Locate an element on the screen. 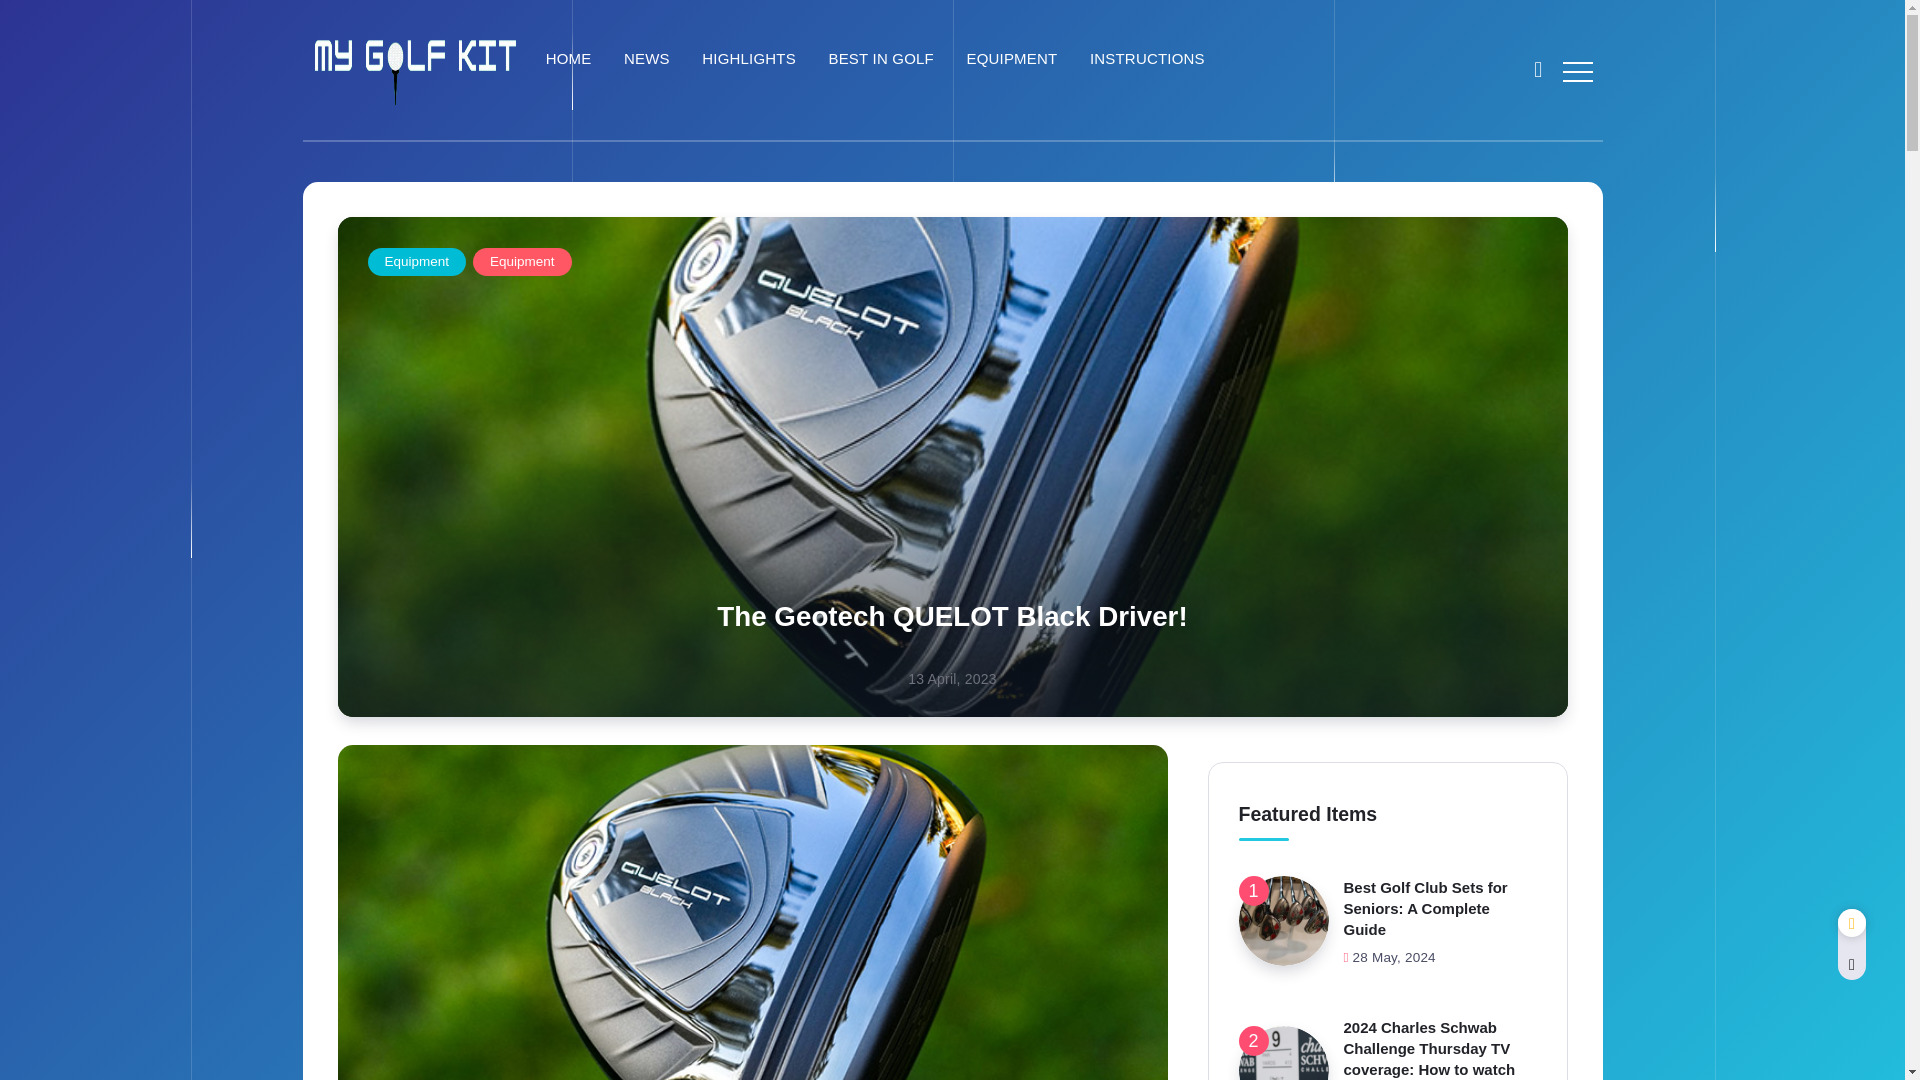 The image size is (1920, 1080).  Best Golf Club Sets for Seniors: A Complete Guide is located at coordinates (1426, 908).